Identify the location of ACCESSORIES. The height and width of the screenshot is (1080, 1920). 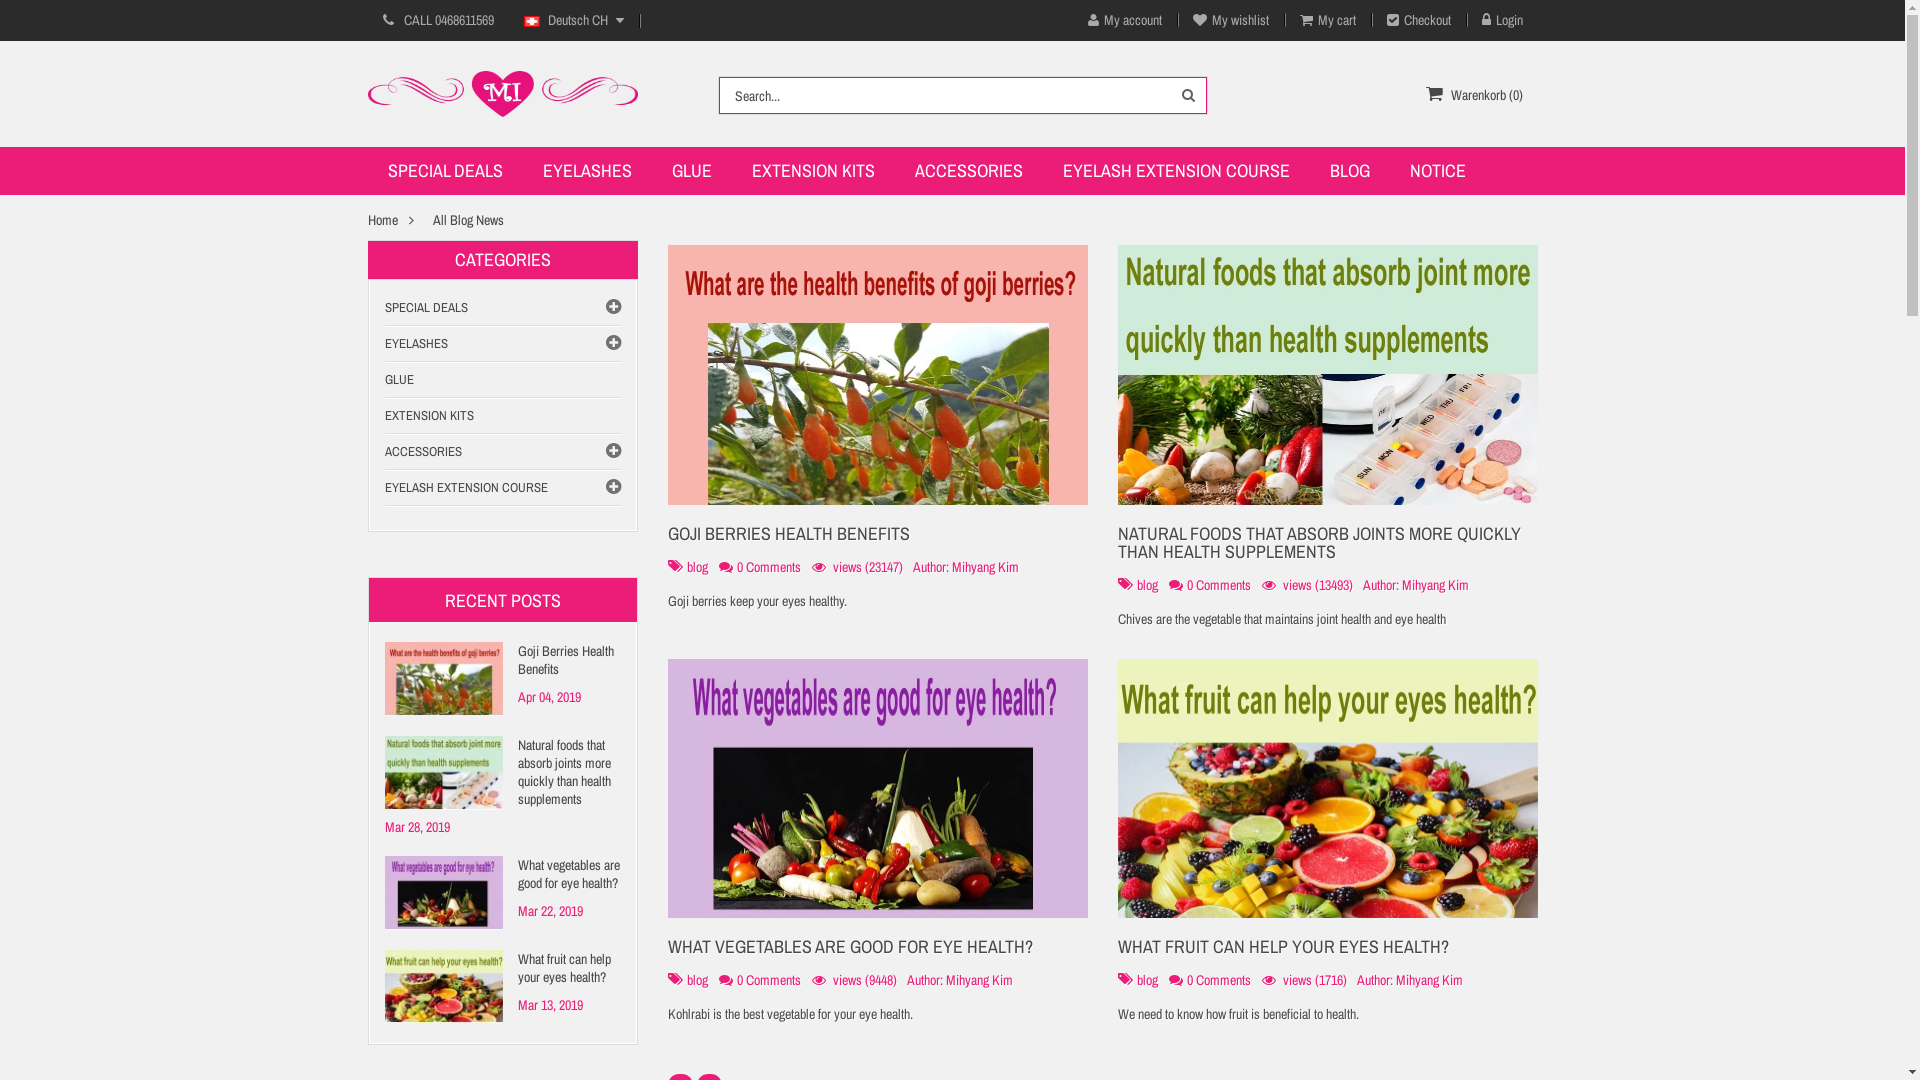
(502, 452).